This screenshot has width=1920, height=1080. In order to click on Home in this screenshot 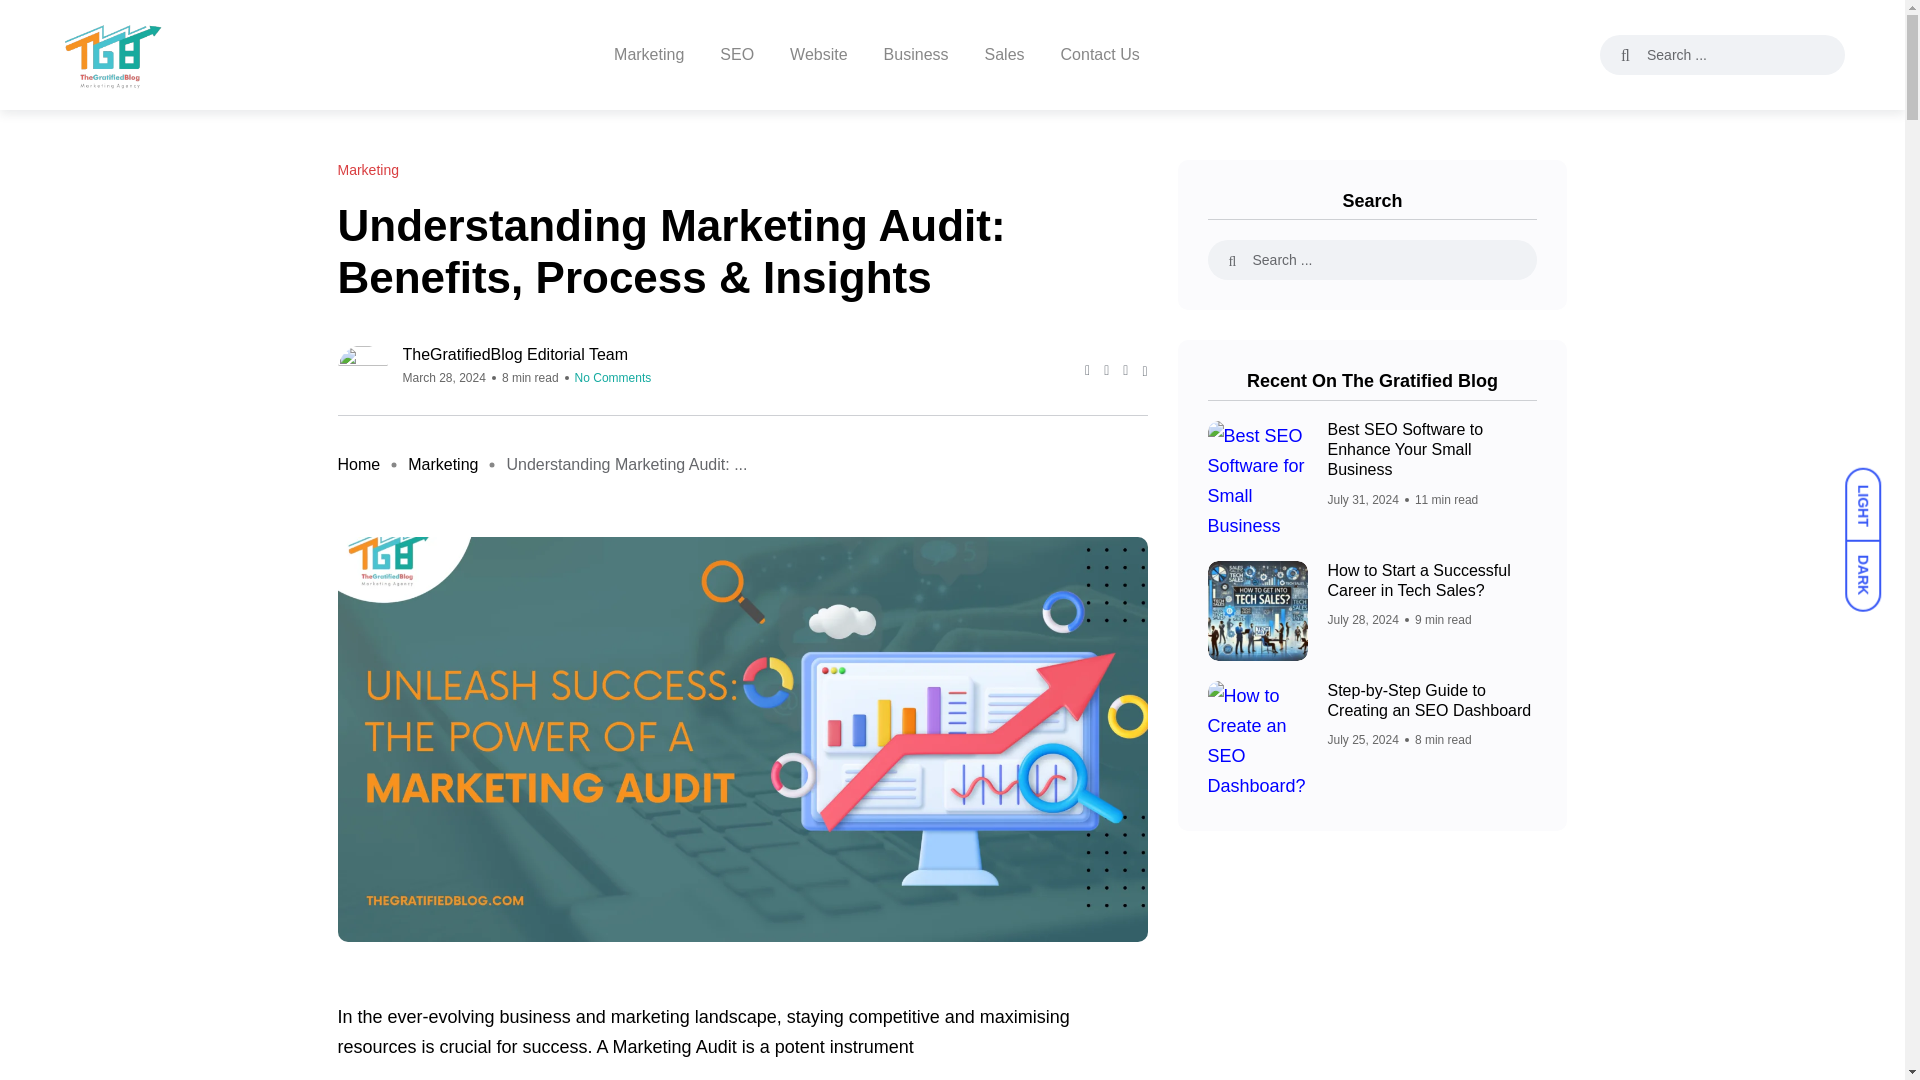, I will do `click(358, 464)`.